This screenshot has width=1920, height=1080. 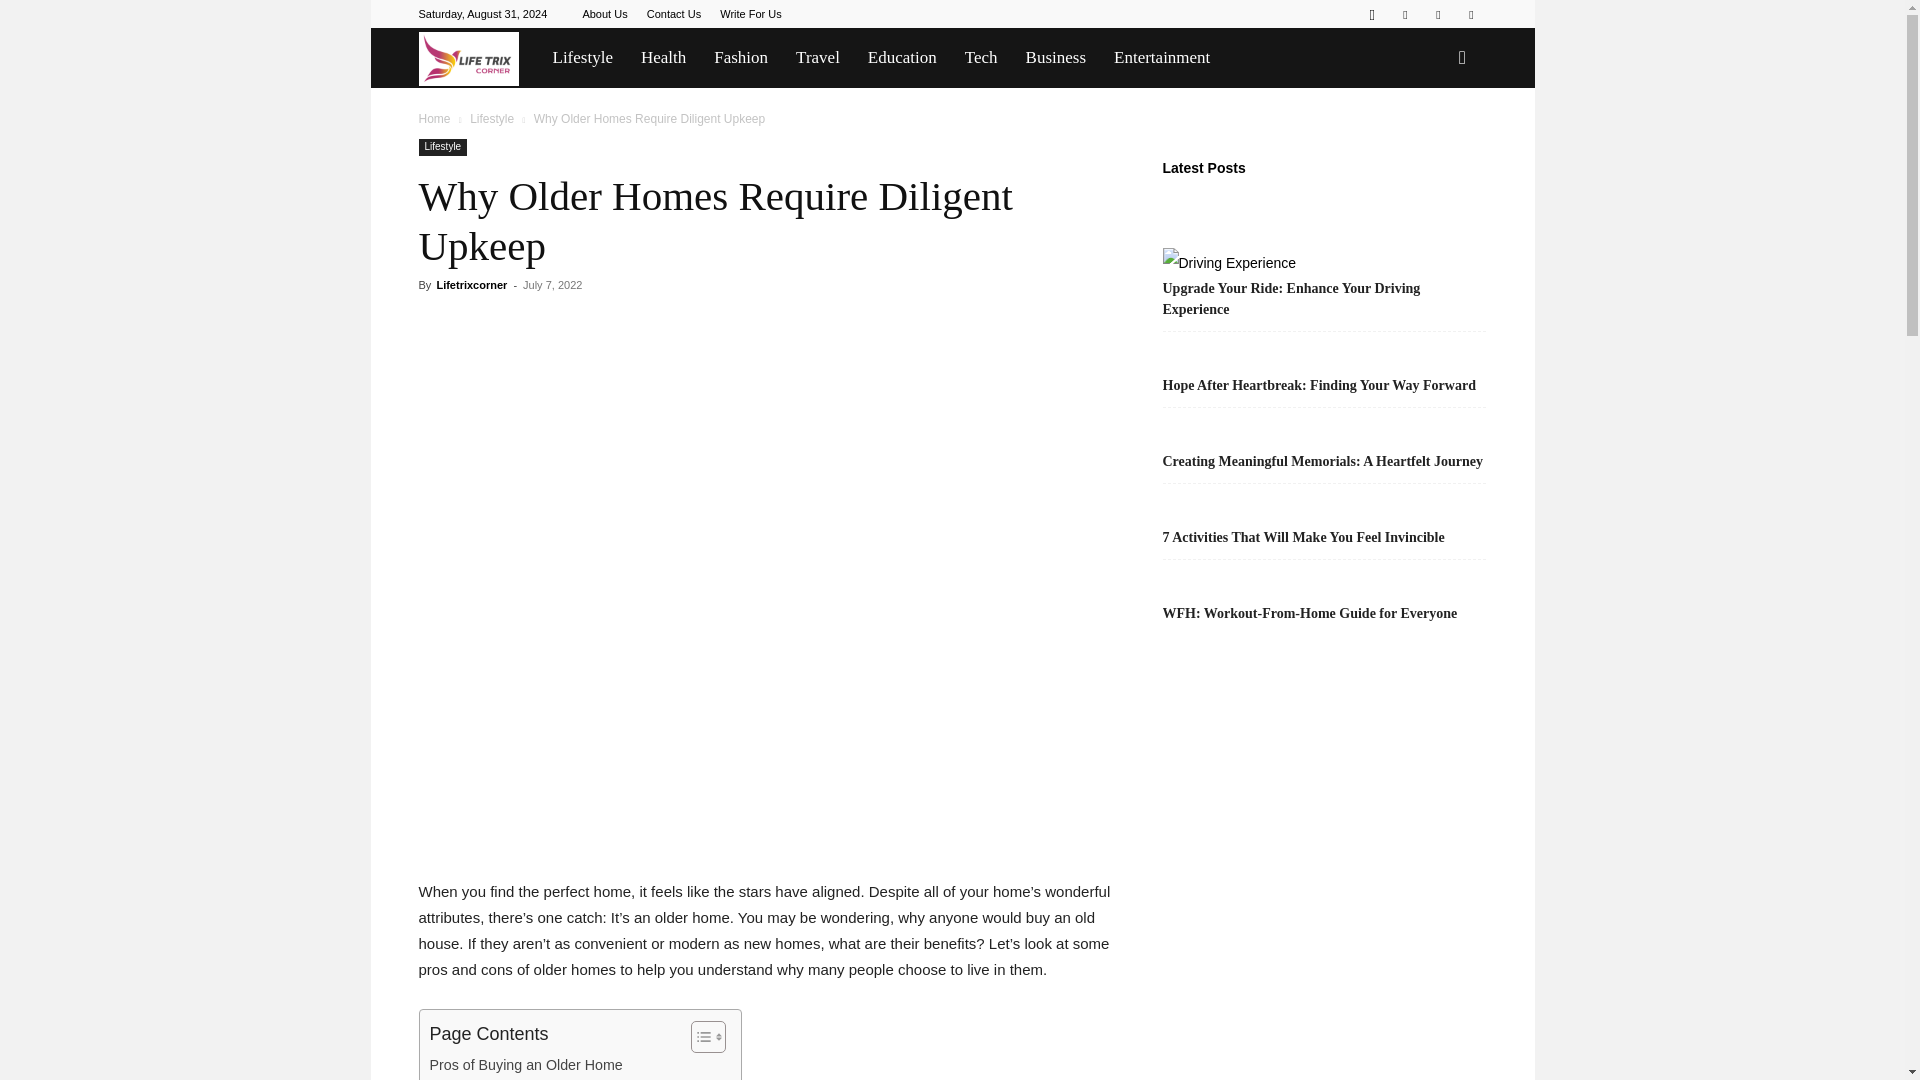 I want to click on Twitter, so click(x=1438, y=14).